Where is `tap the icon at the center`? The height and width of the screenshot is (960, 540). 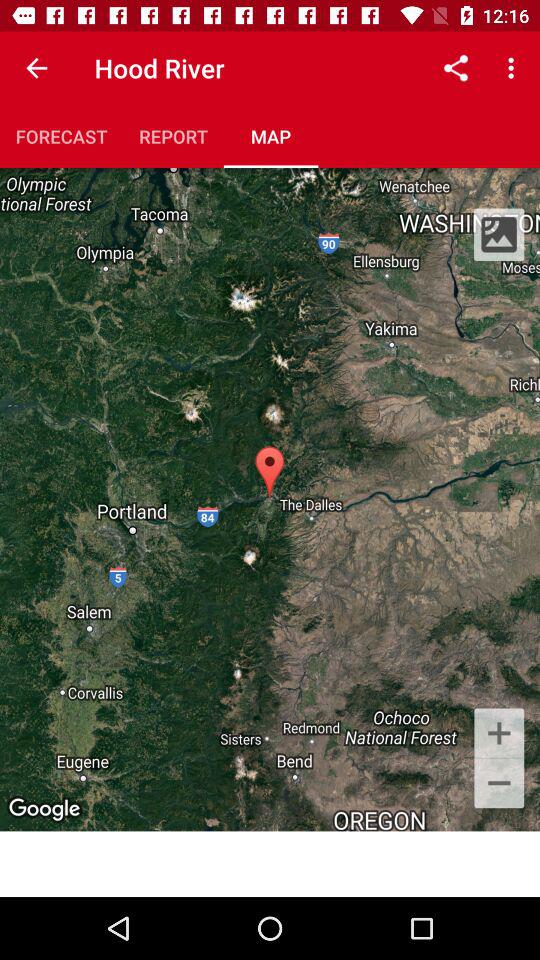
tap the icon at the center is located at coordinates (270, 499).